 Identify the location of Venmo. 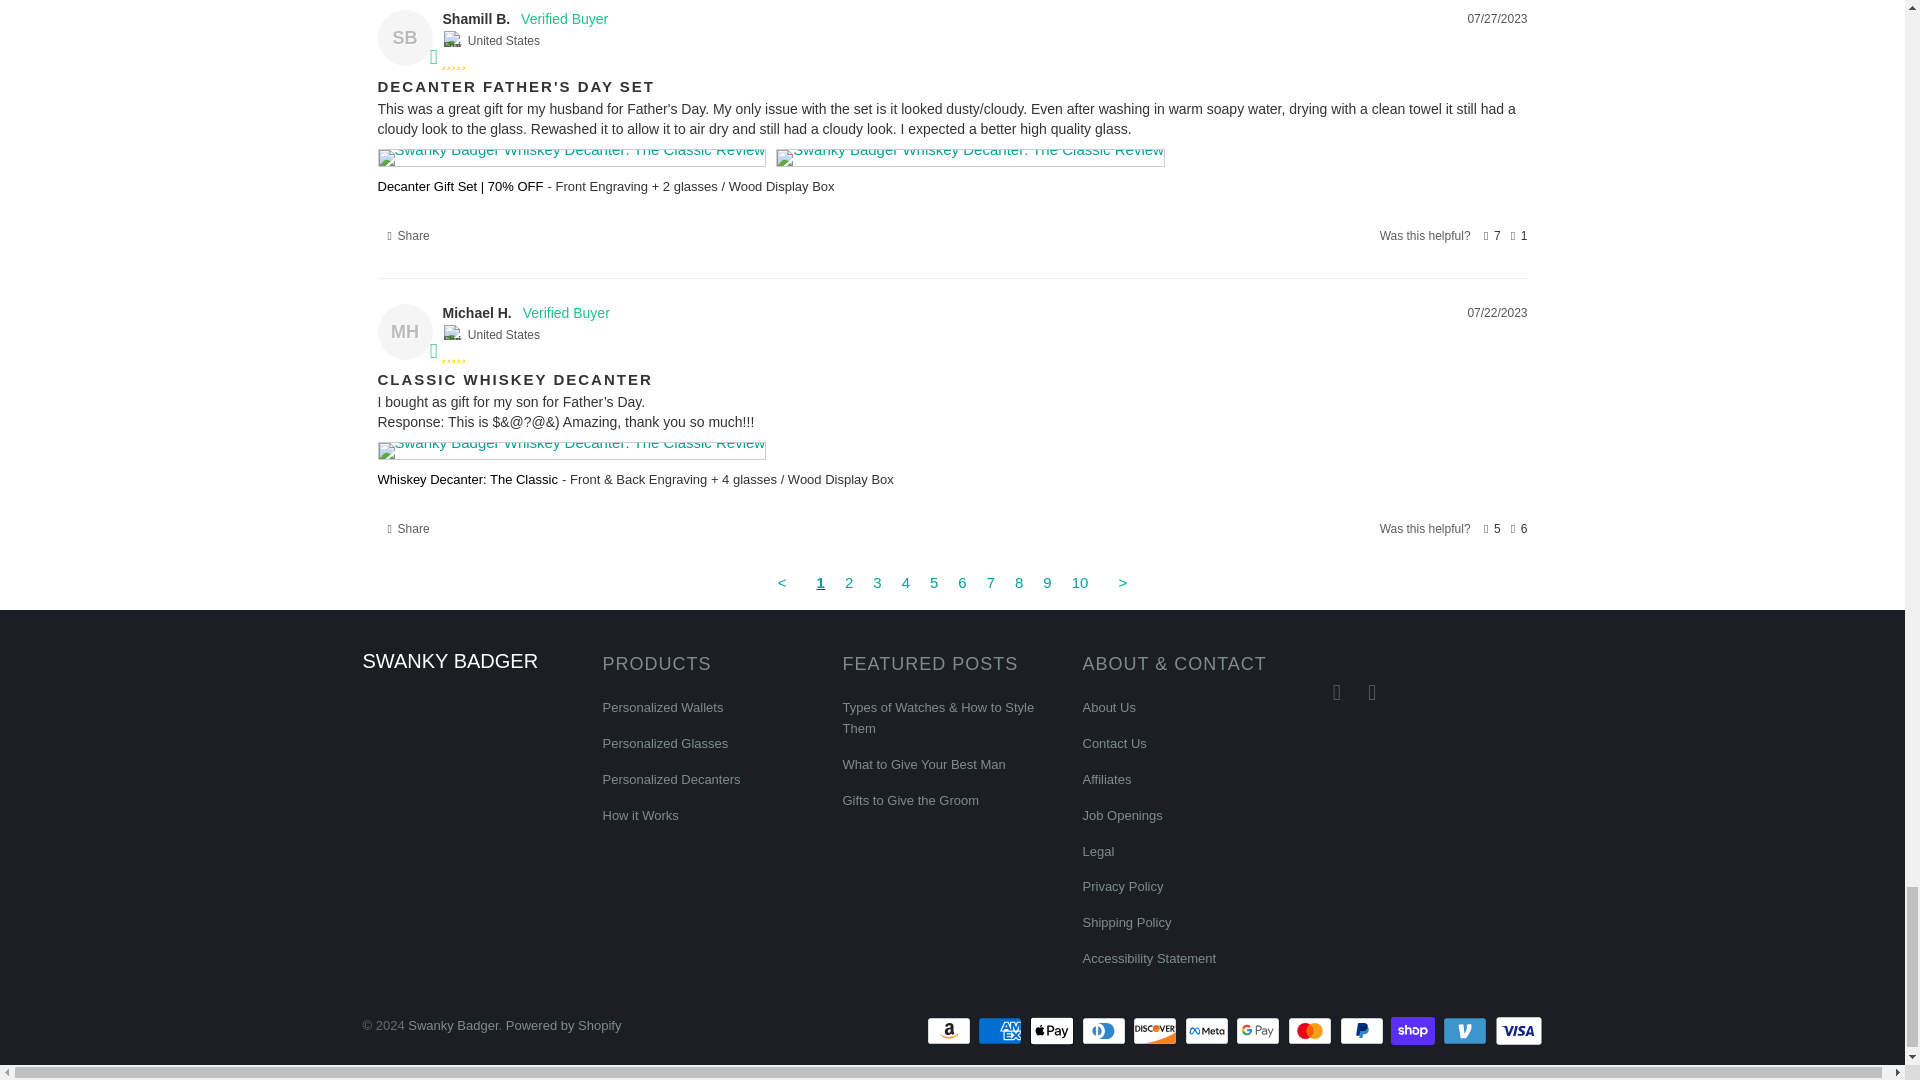
(1467, 1031).